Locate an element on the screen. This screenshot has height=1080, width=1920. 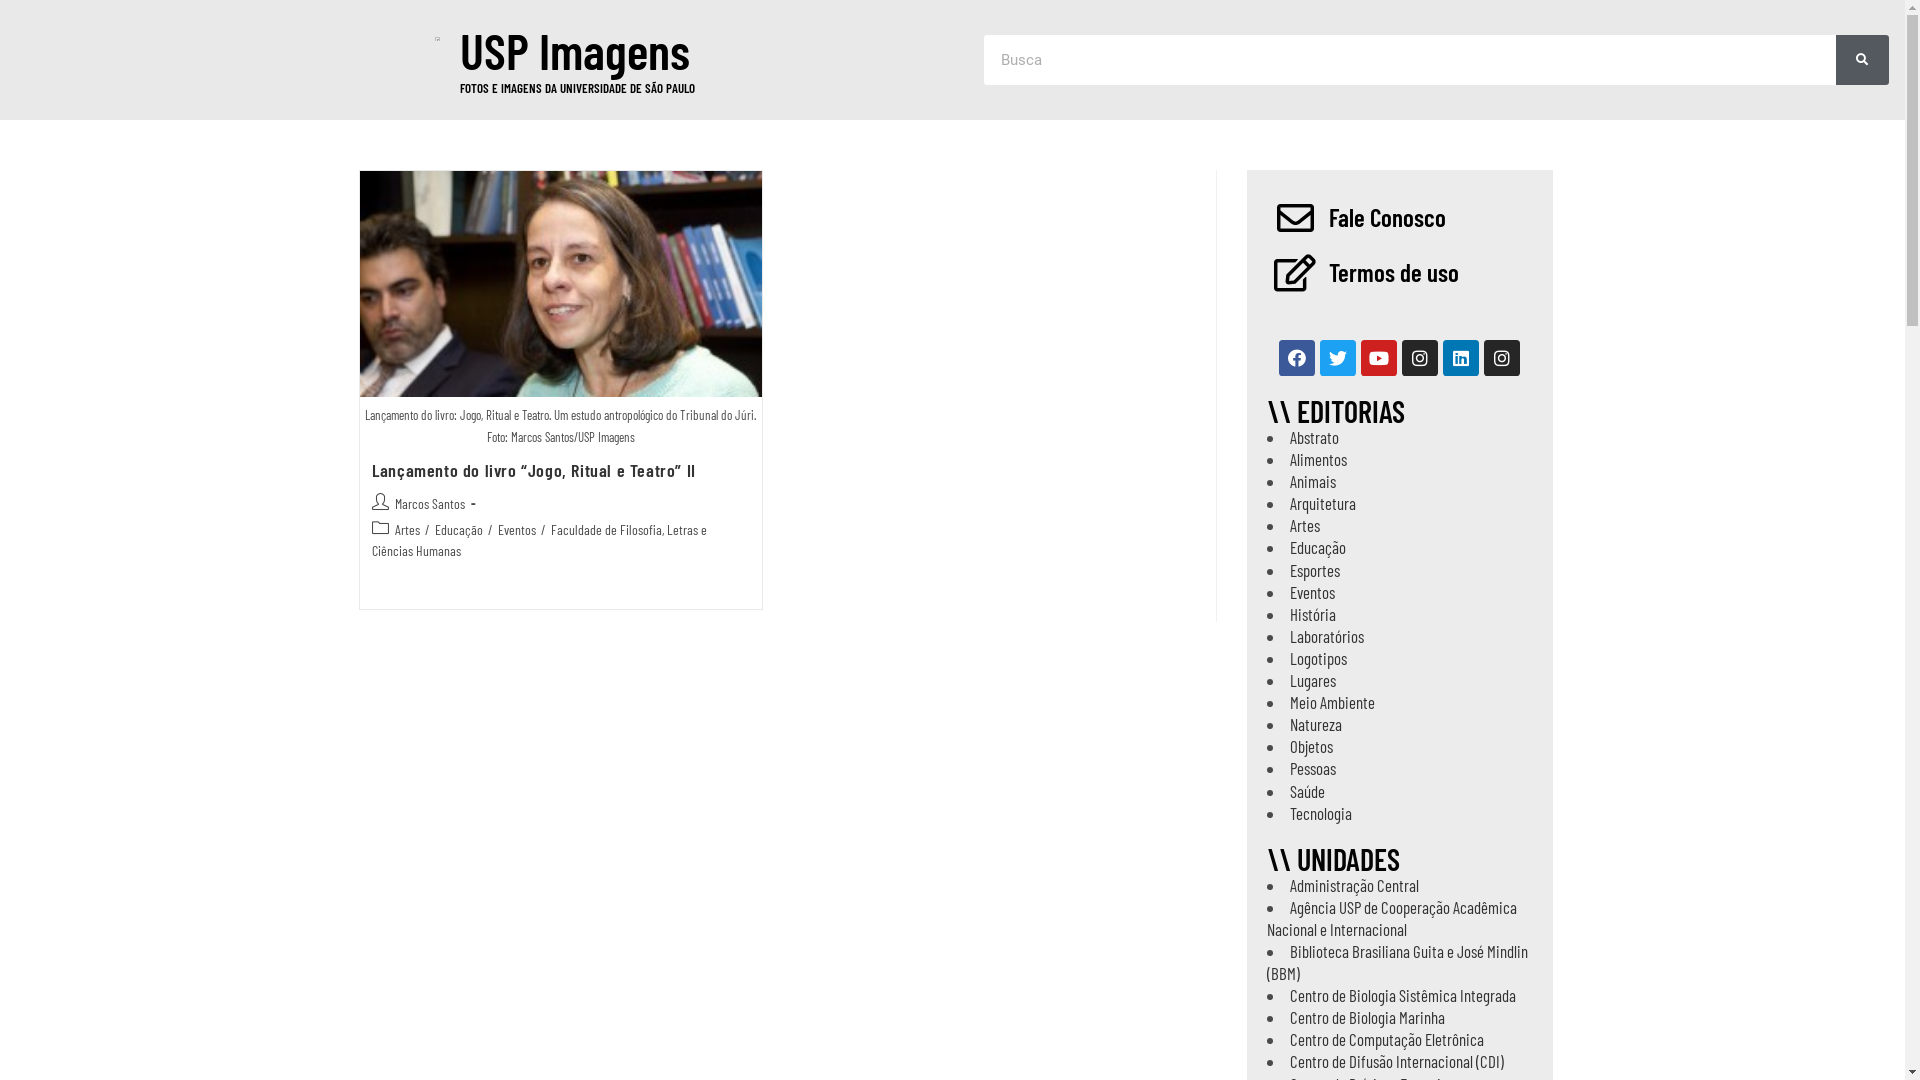
Centro de Biologia Marinha is located at coordinates (1368, 1017).